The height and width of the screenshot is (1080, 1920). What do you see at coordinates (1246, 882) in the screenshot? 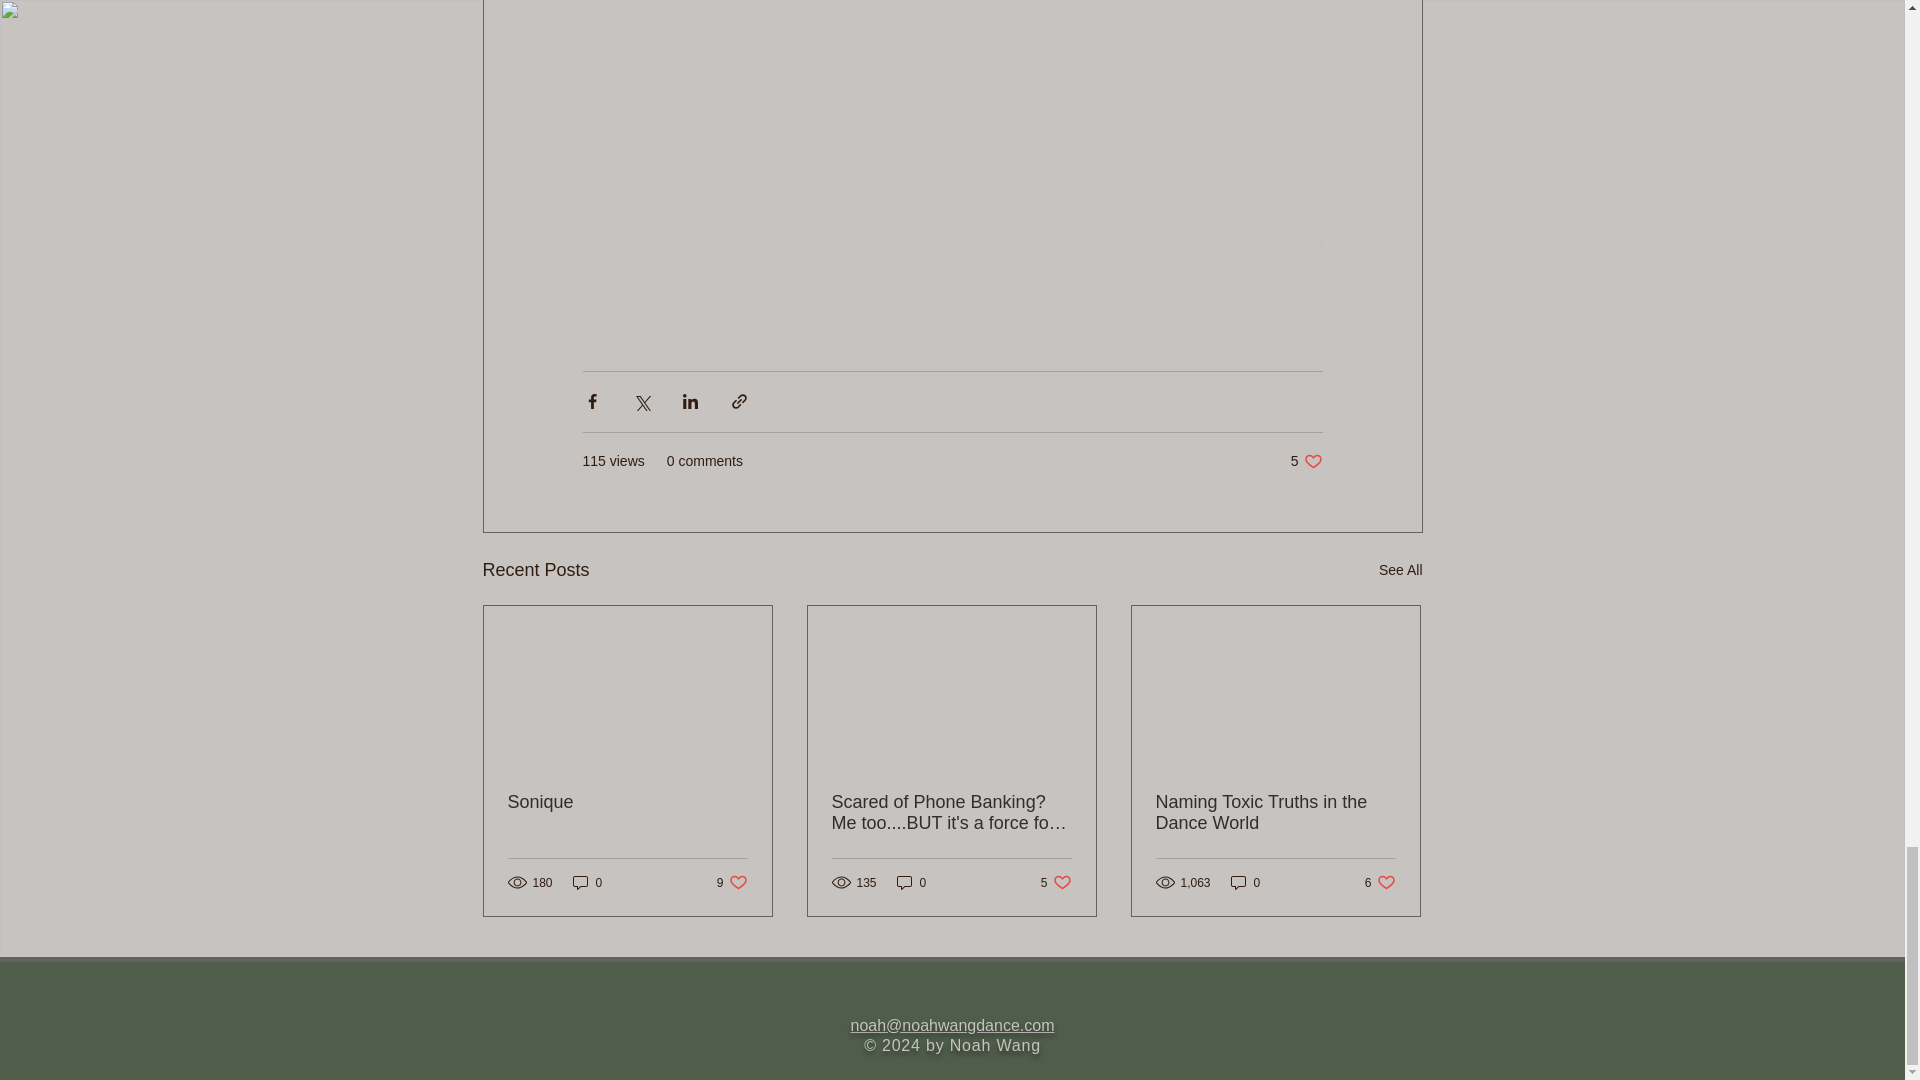
I see `0` at bounding box center [1246, 882].